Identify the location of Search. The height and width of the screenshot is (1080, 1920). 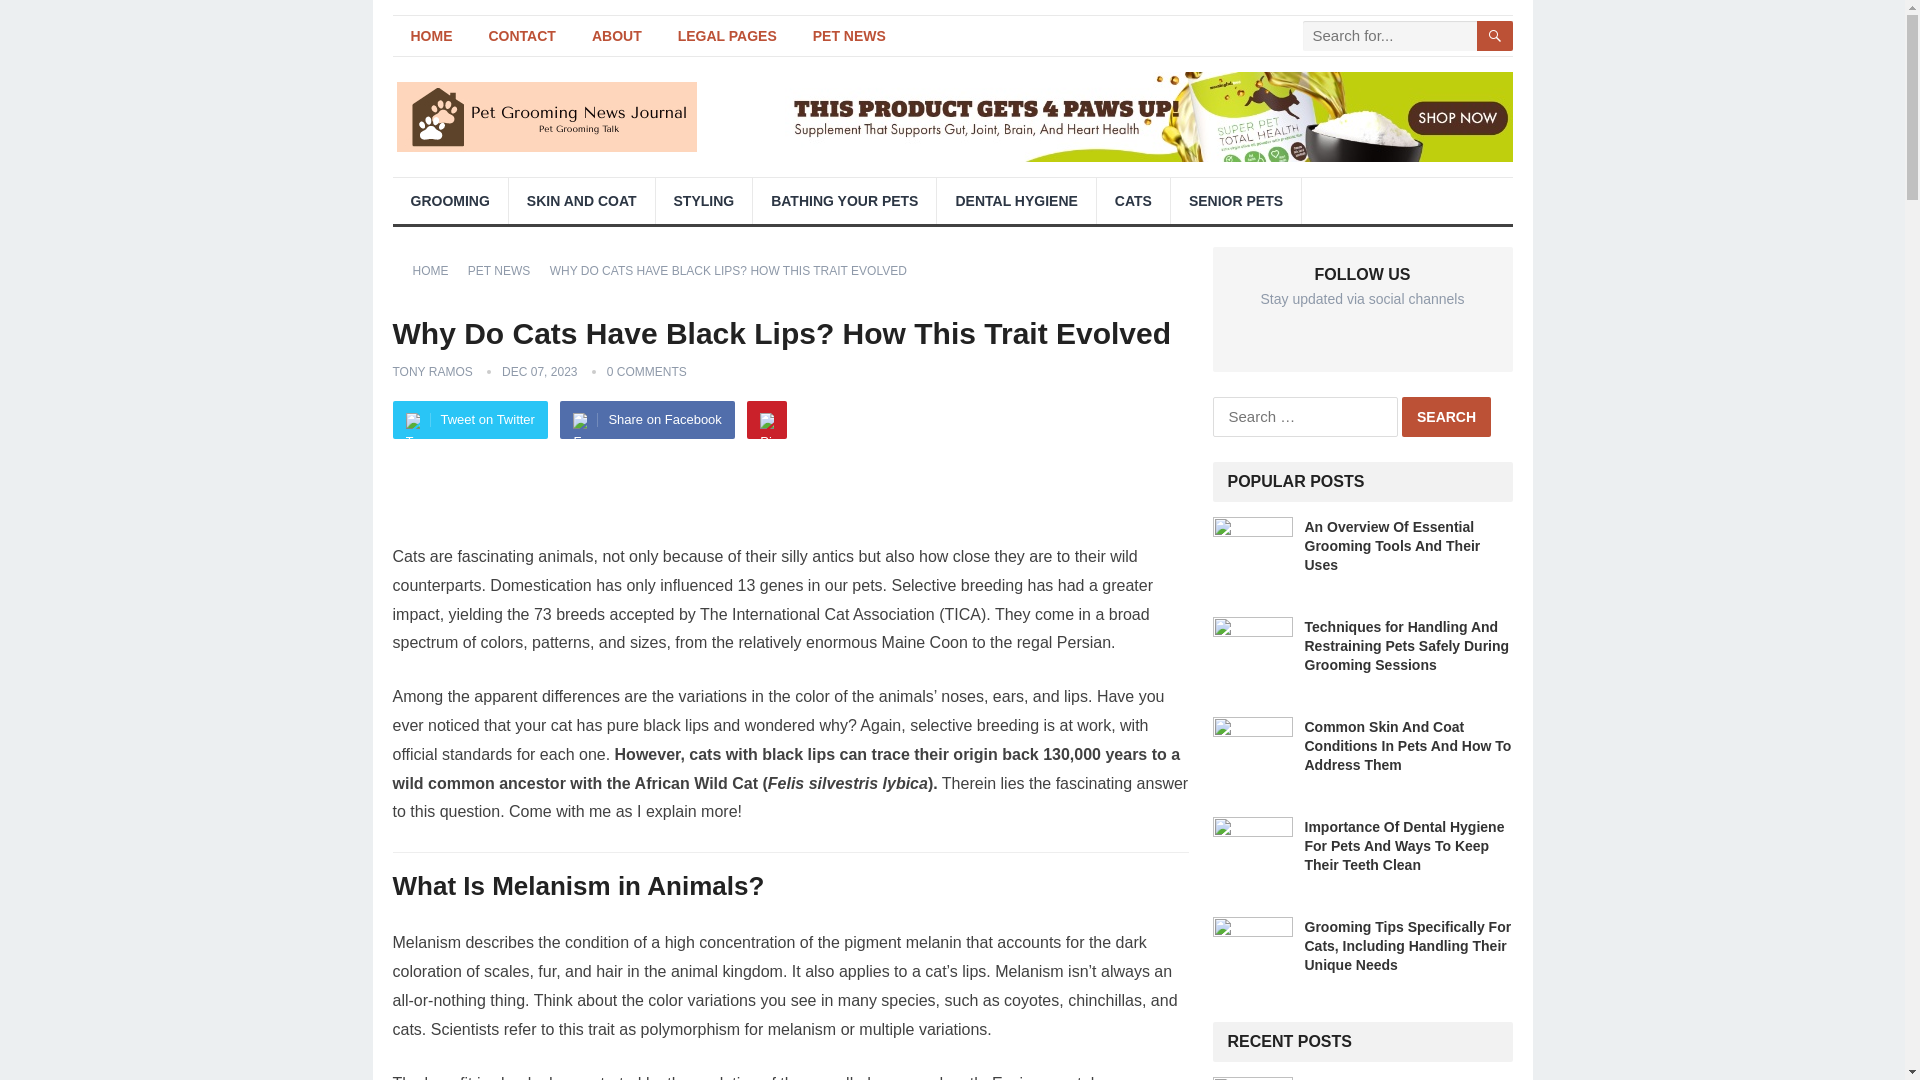
(1446, 417).